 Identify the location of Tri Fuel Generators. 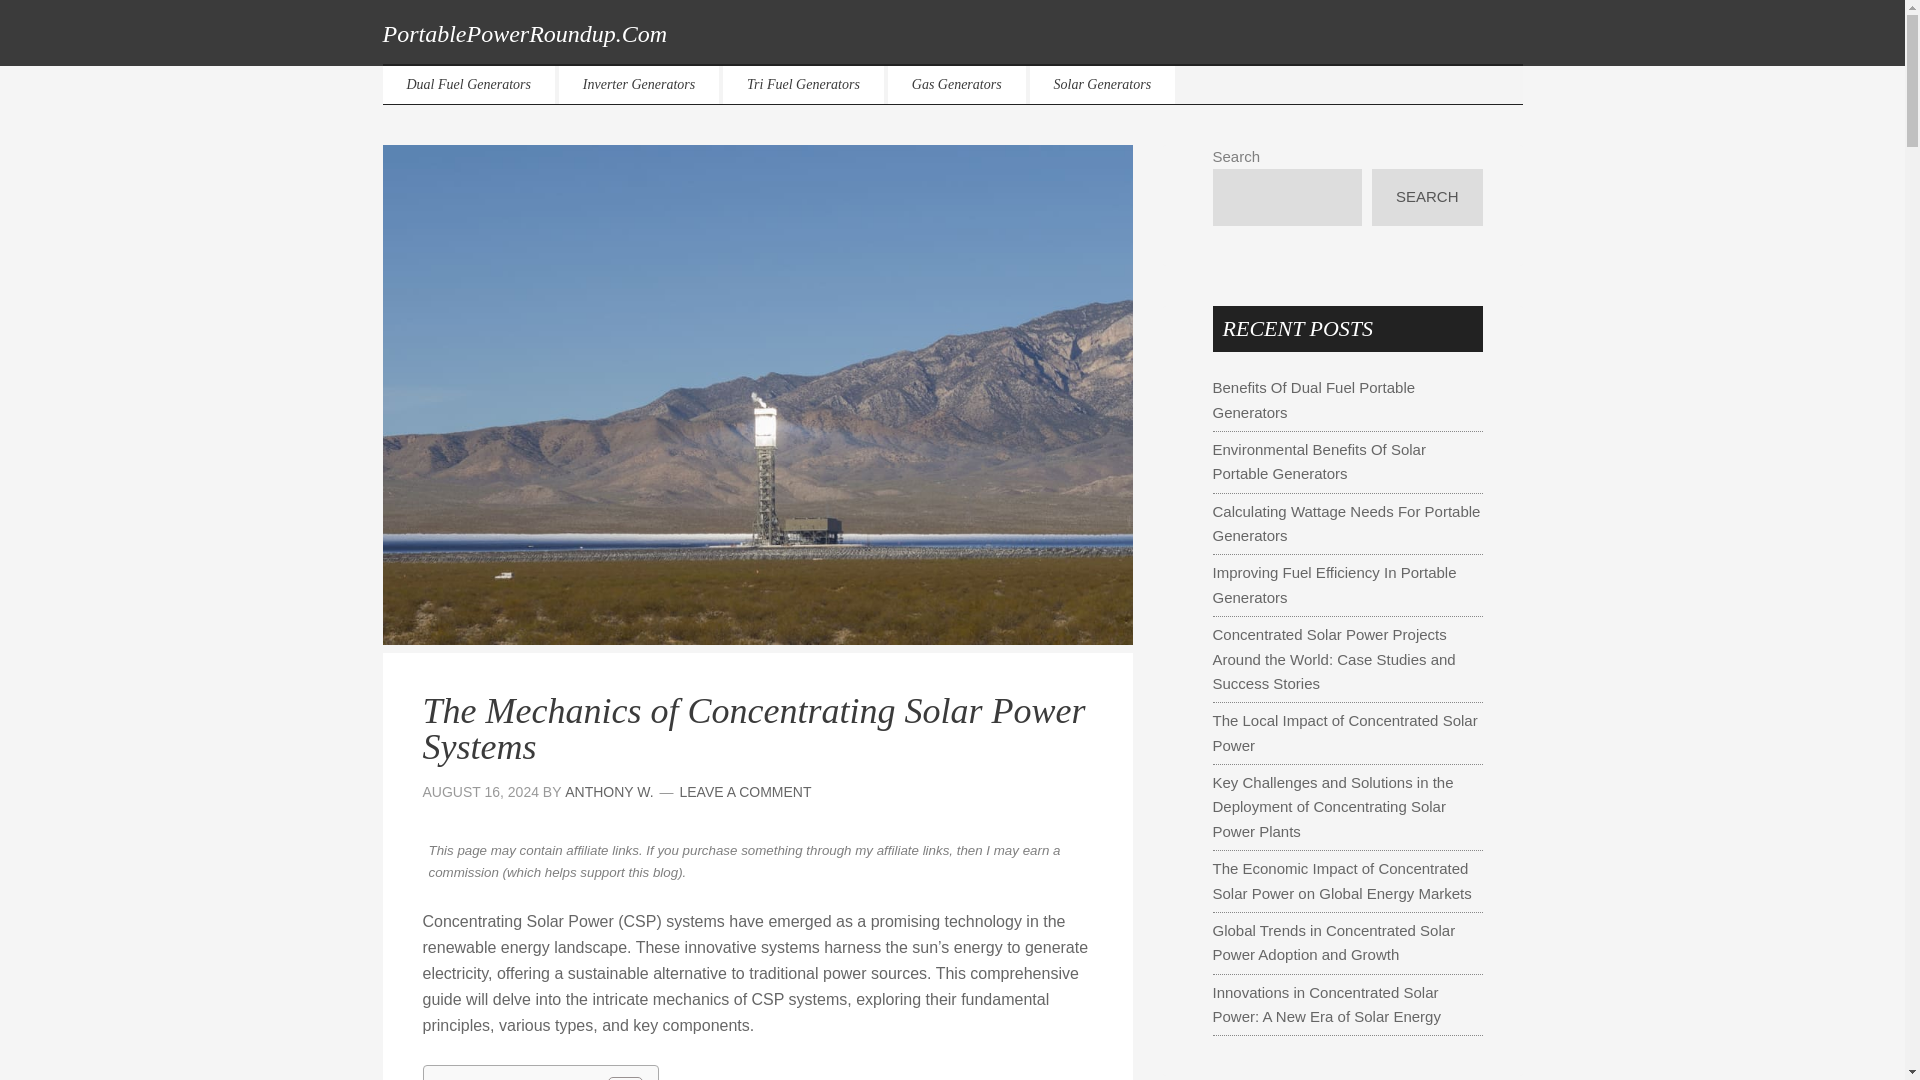
(803, 84).